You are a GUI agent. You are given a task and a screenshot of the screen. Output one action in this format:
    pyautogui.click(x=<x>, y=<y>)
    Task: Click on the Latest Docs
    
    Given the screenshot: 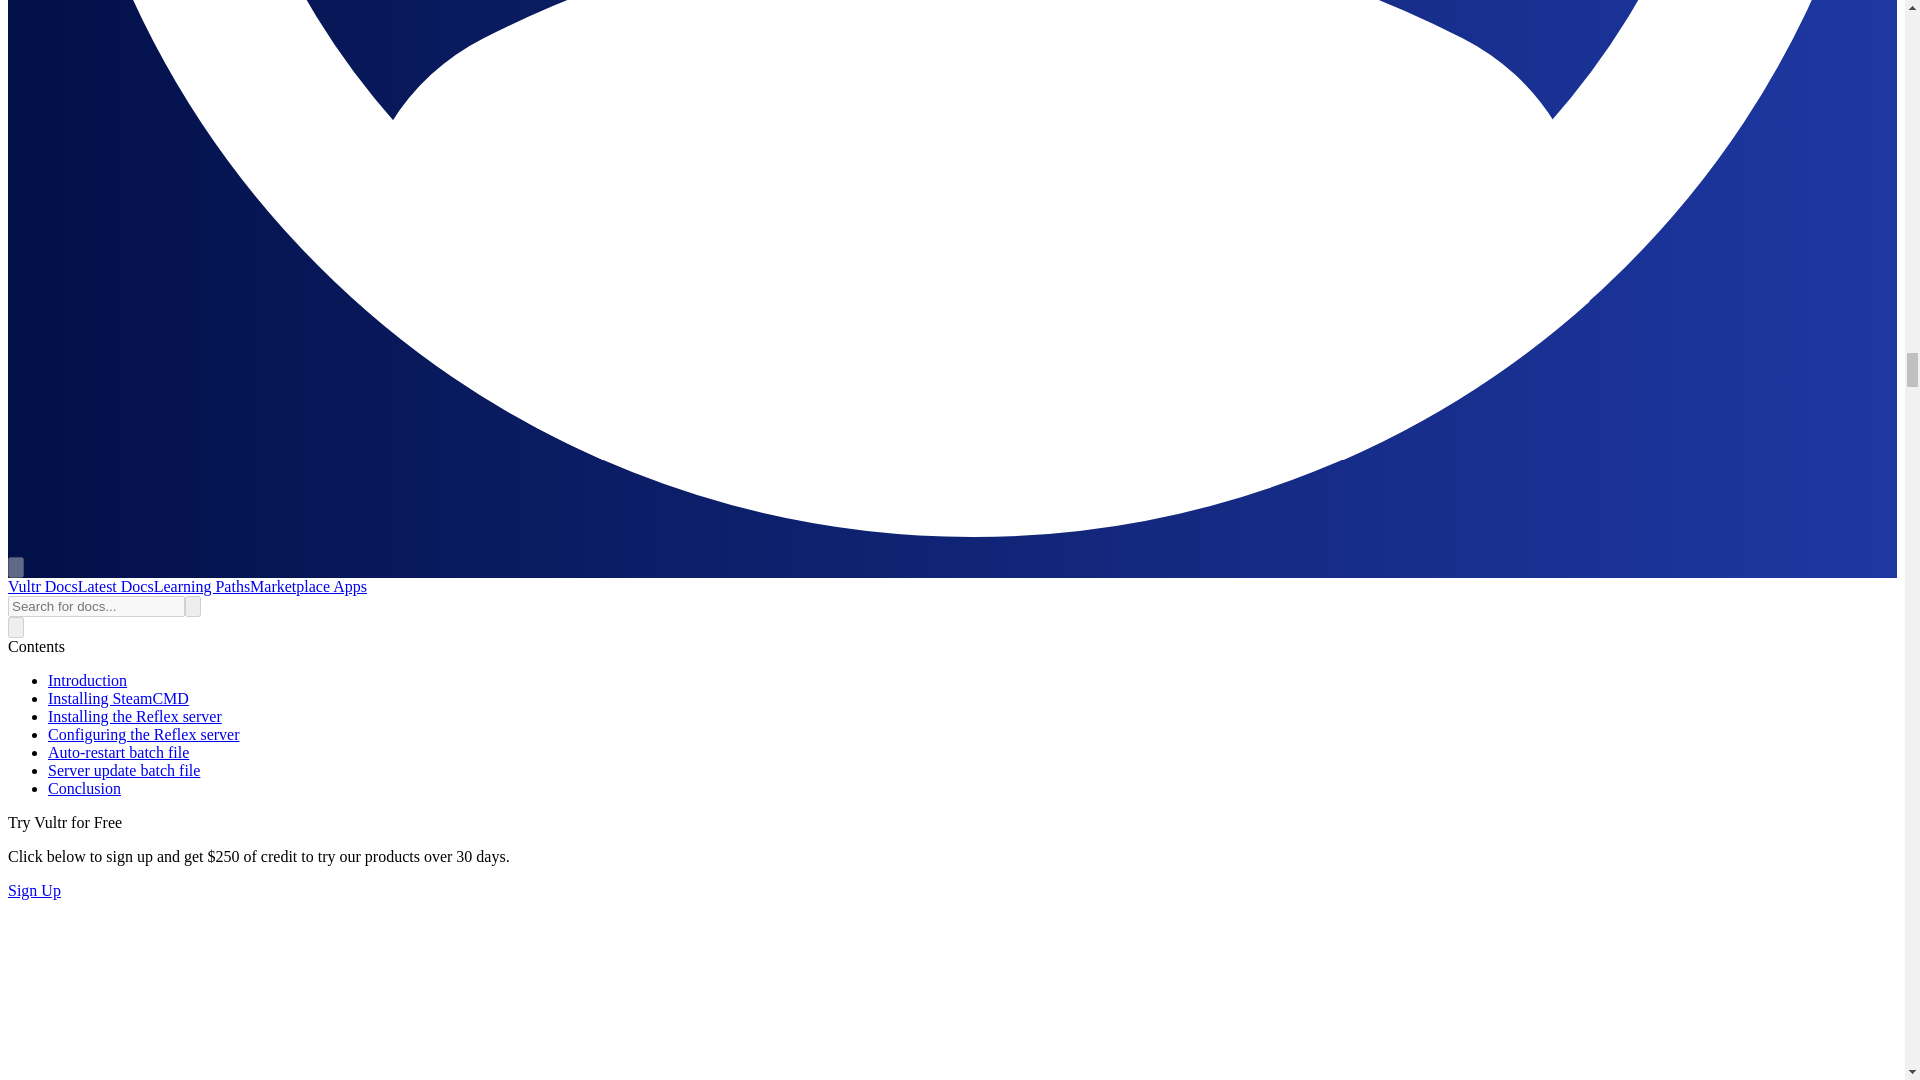 What is the action you would take?
    pyautogui.click(x=116, y=586)
    